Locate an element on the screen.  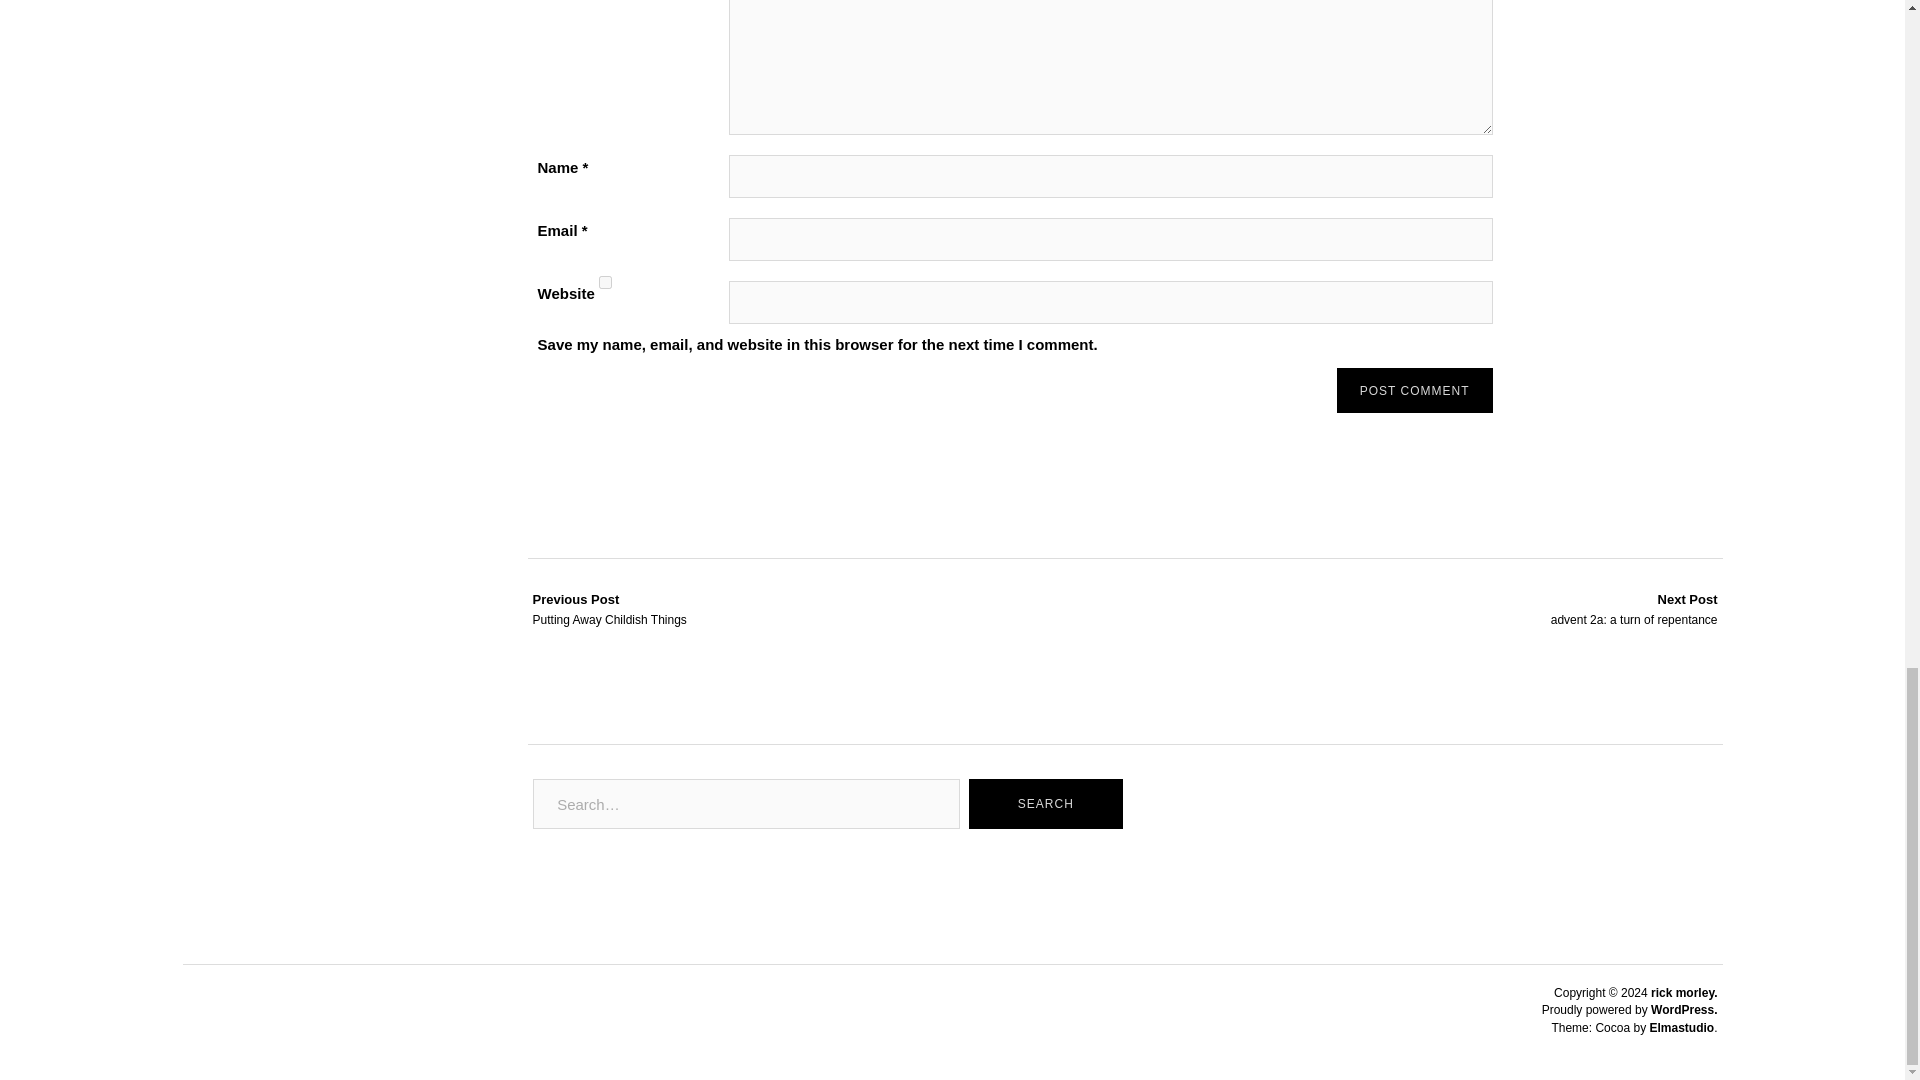
Post Comment is located at coordinates (1414, 390).